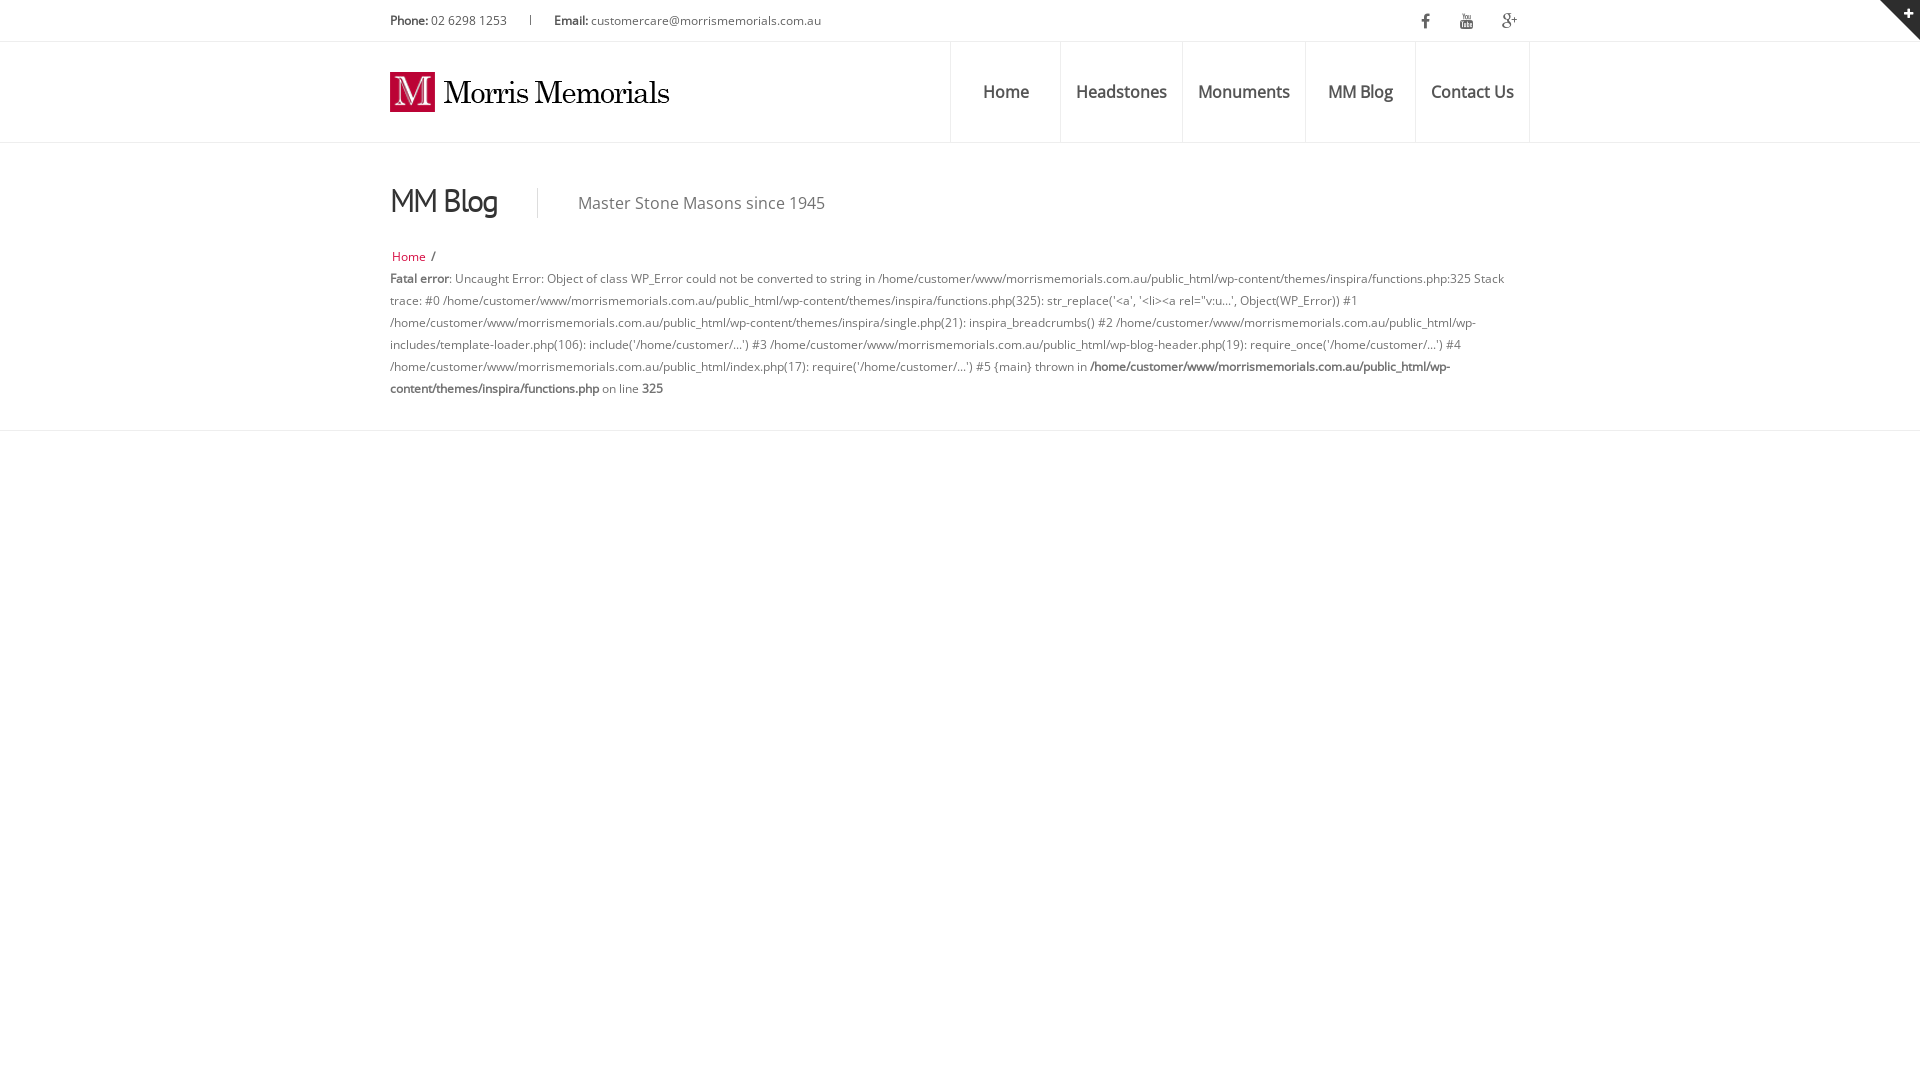  Describe the element at coordinates (1121, 92) in the screenshot. I see `Headstones` at that location.